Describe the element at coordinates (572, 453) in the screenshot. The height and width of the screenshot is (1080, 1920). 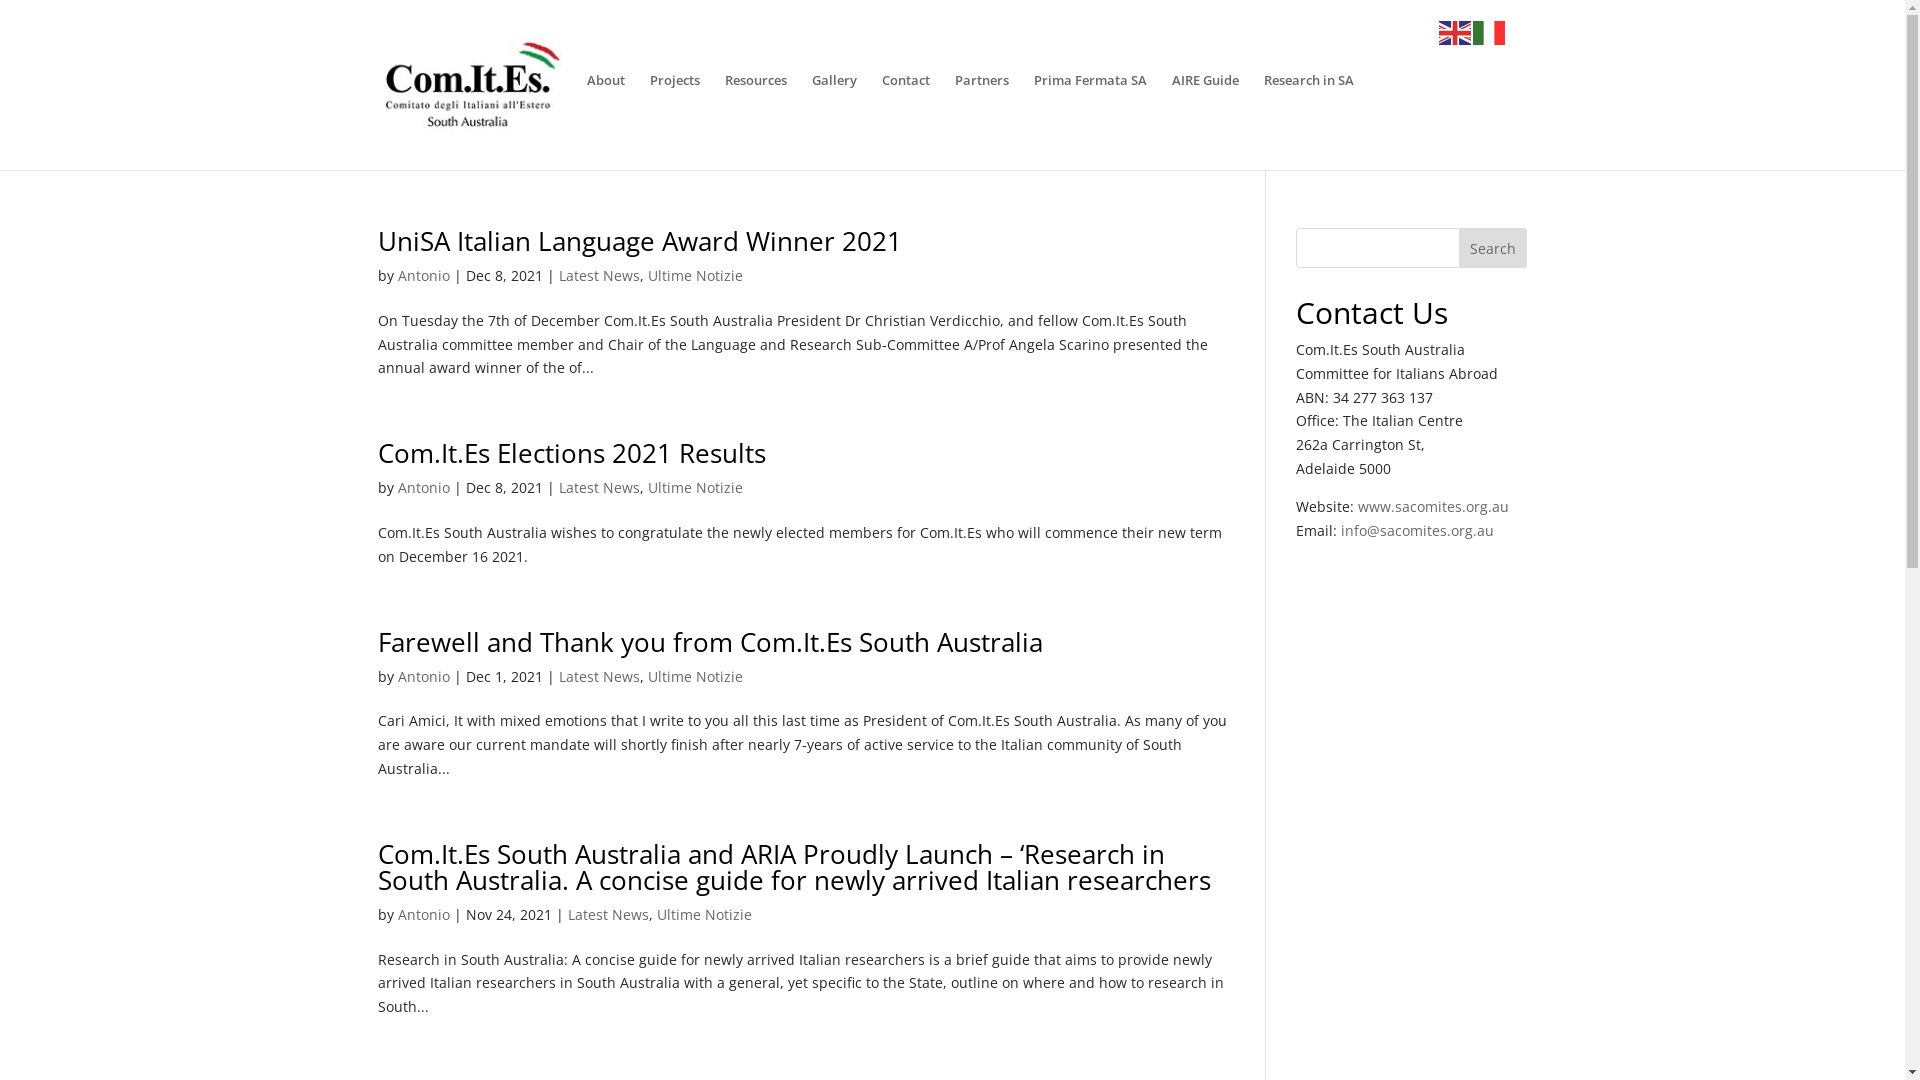
I see `Com.It.Es Elections 2021 Results` at that location.